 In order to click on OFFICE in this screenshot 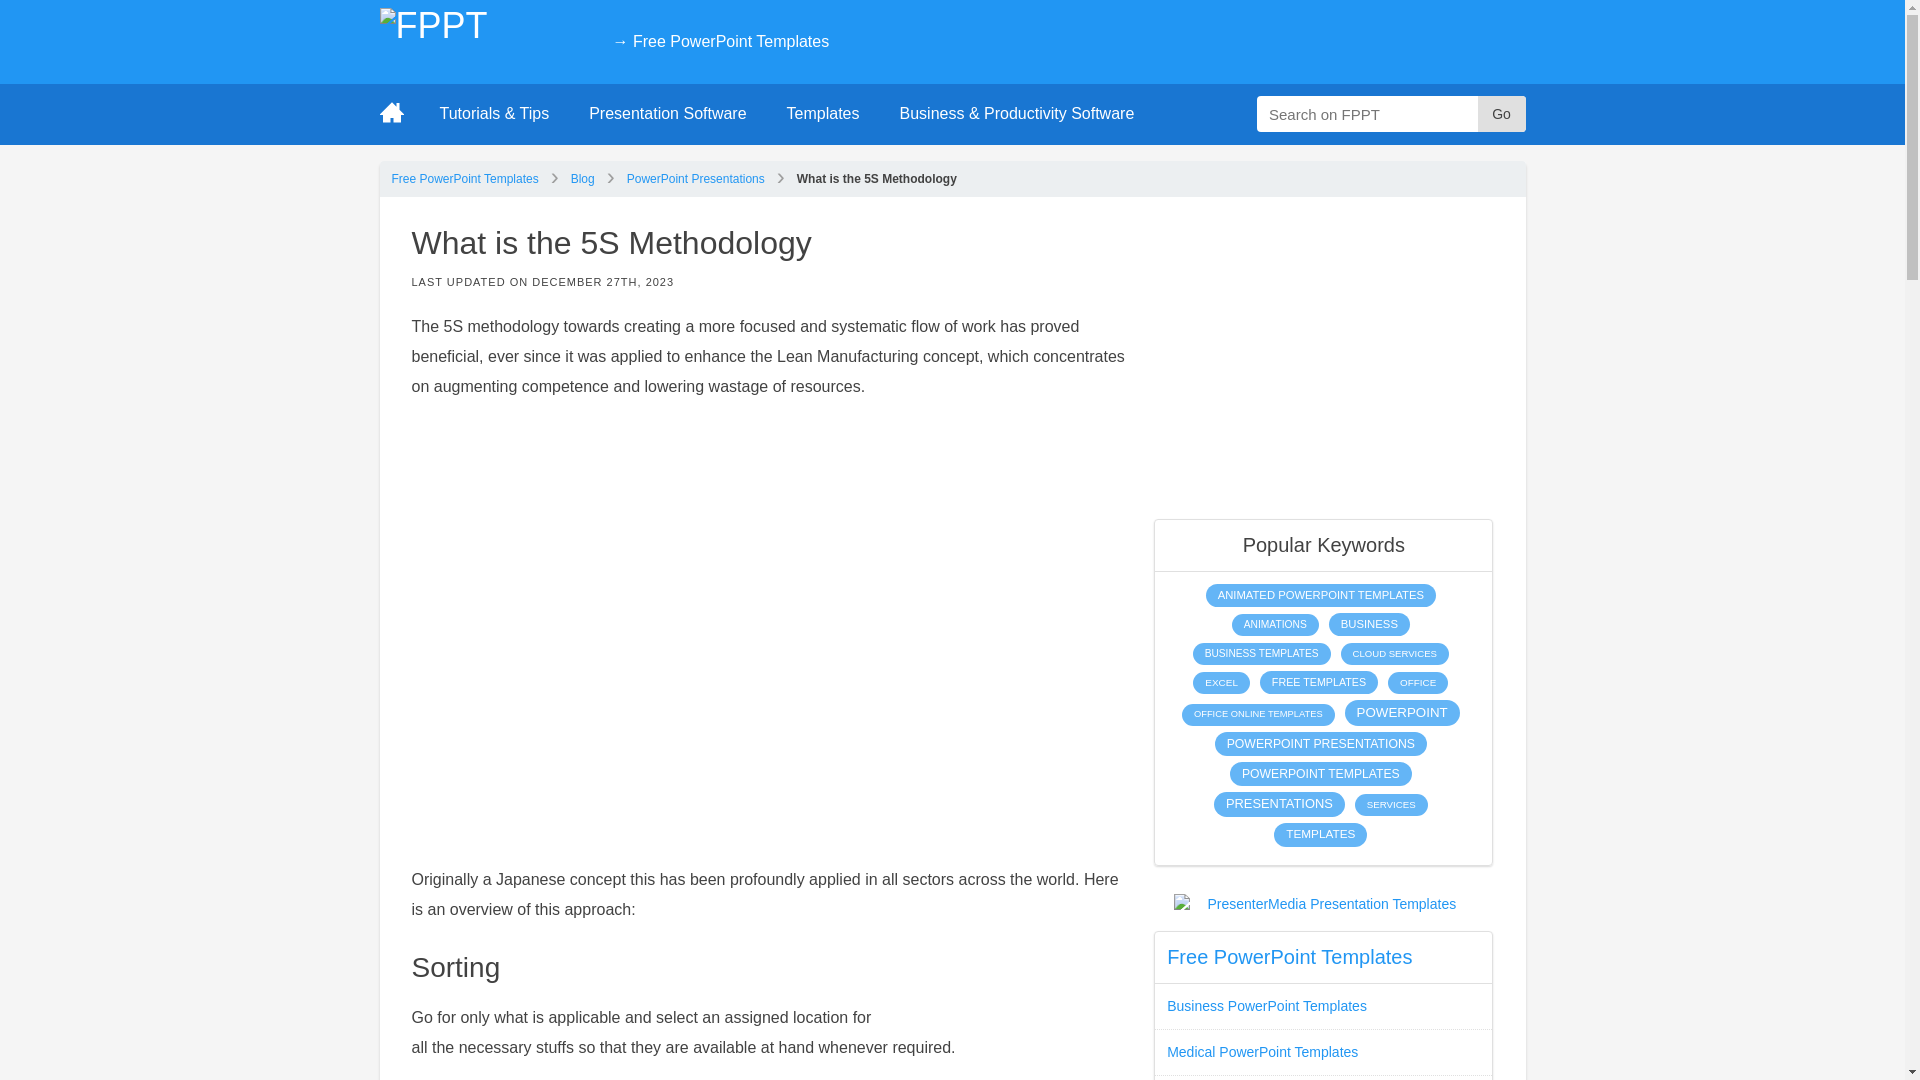, I will do `click(1418, 682)`.